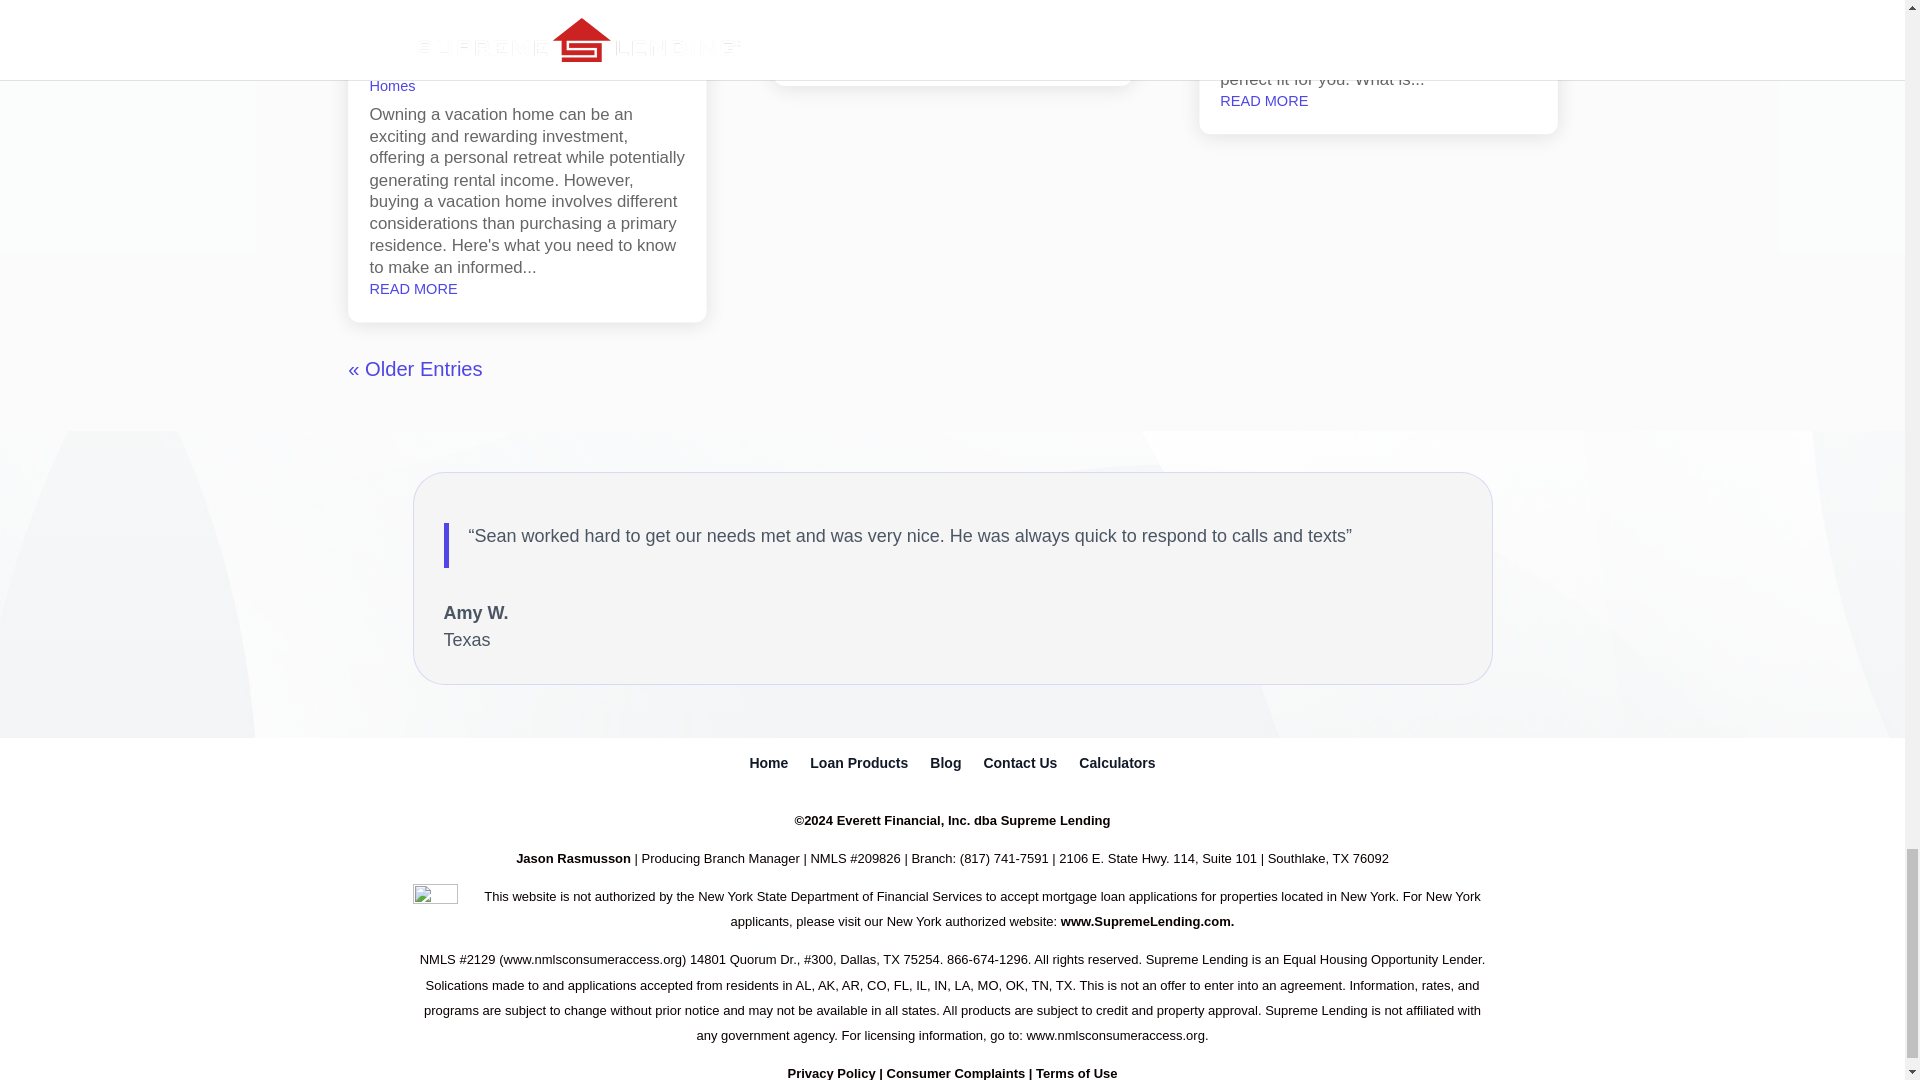 This screenshot has width=1920, height=1080. Describe the element at coordinates (1117, 766) in the screenshot. I see `Calculators` at that location.